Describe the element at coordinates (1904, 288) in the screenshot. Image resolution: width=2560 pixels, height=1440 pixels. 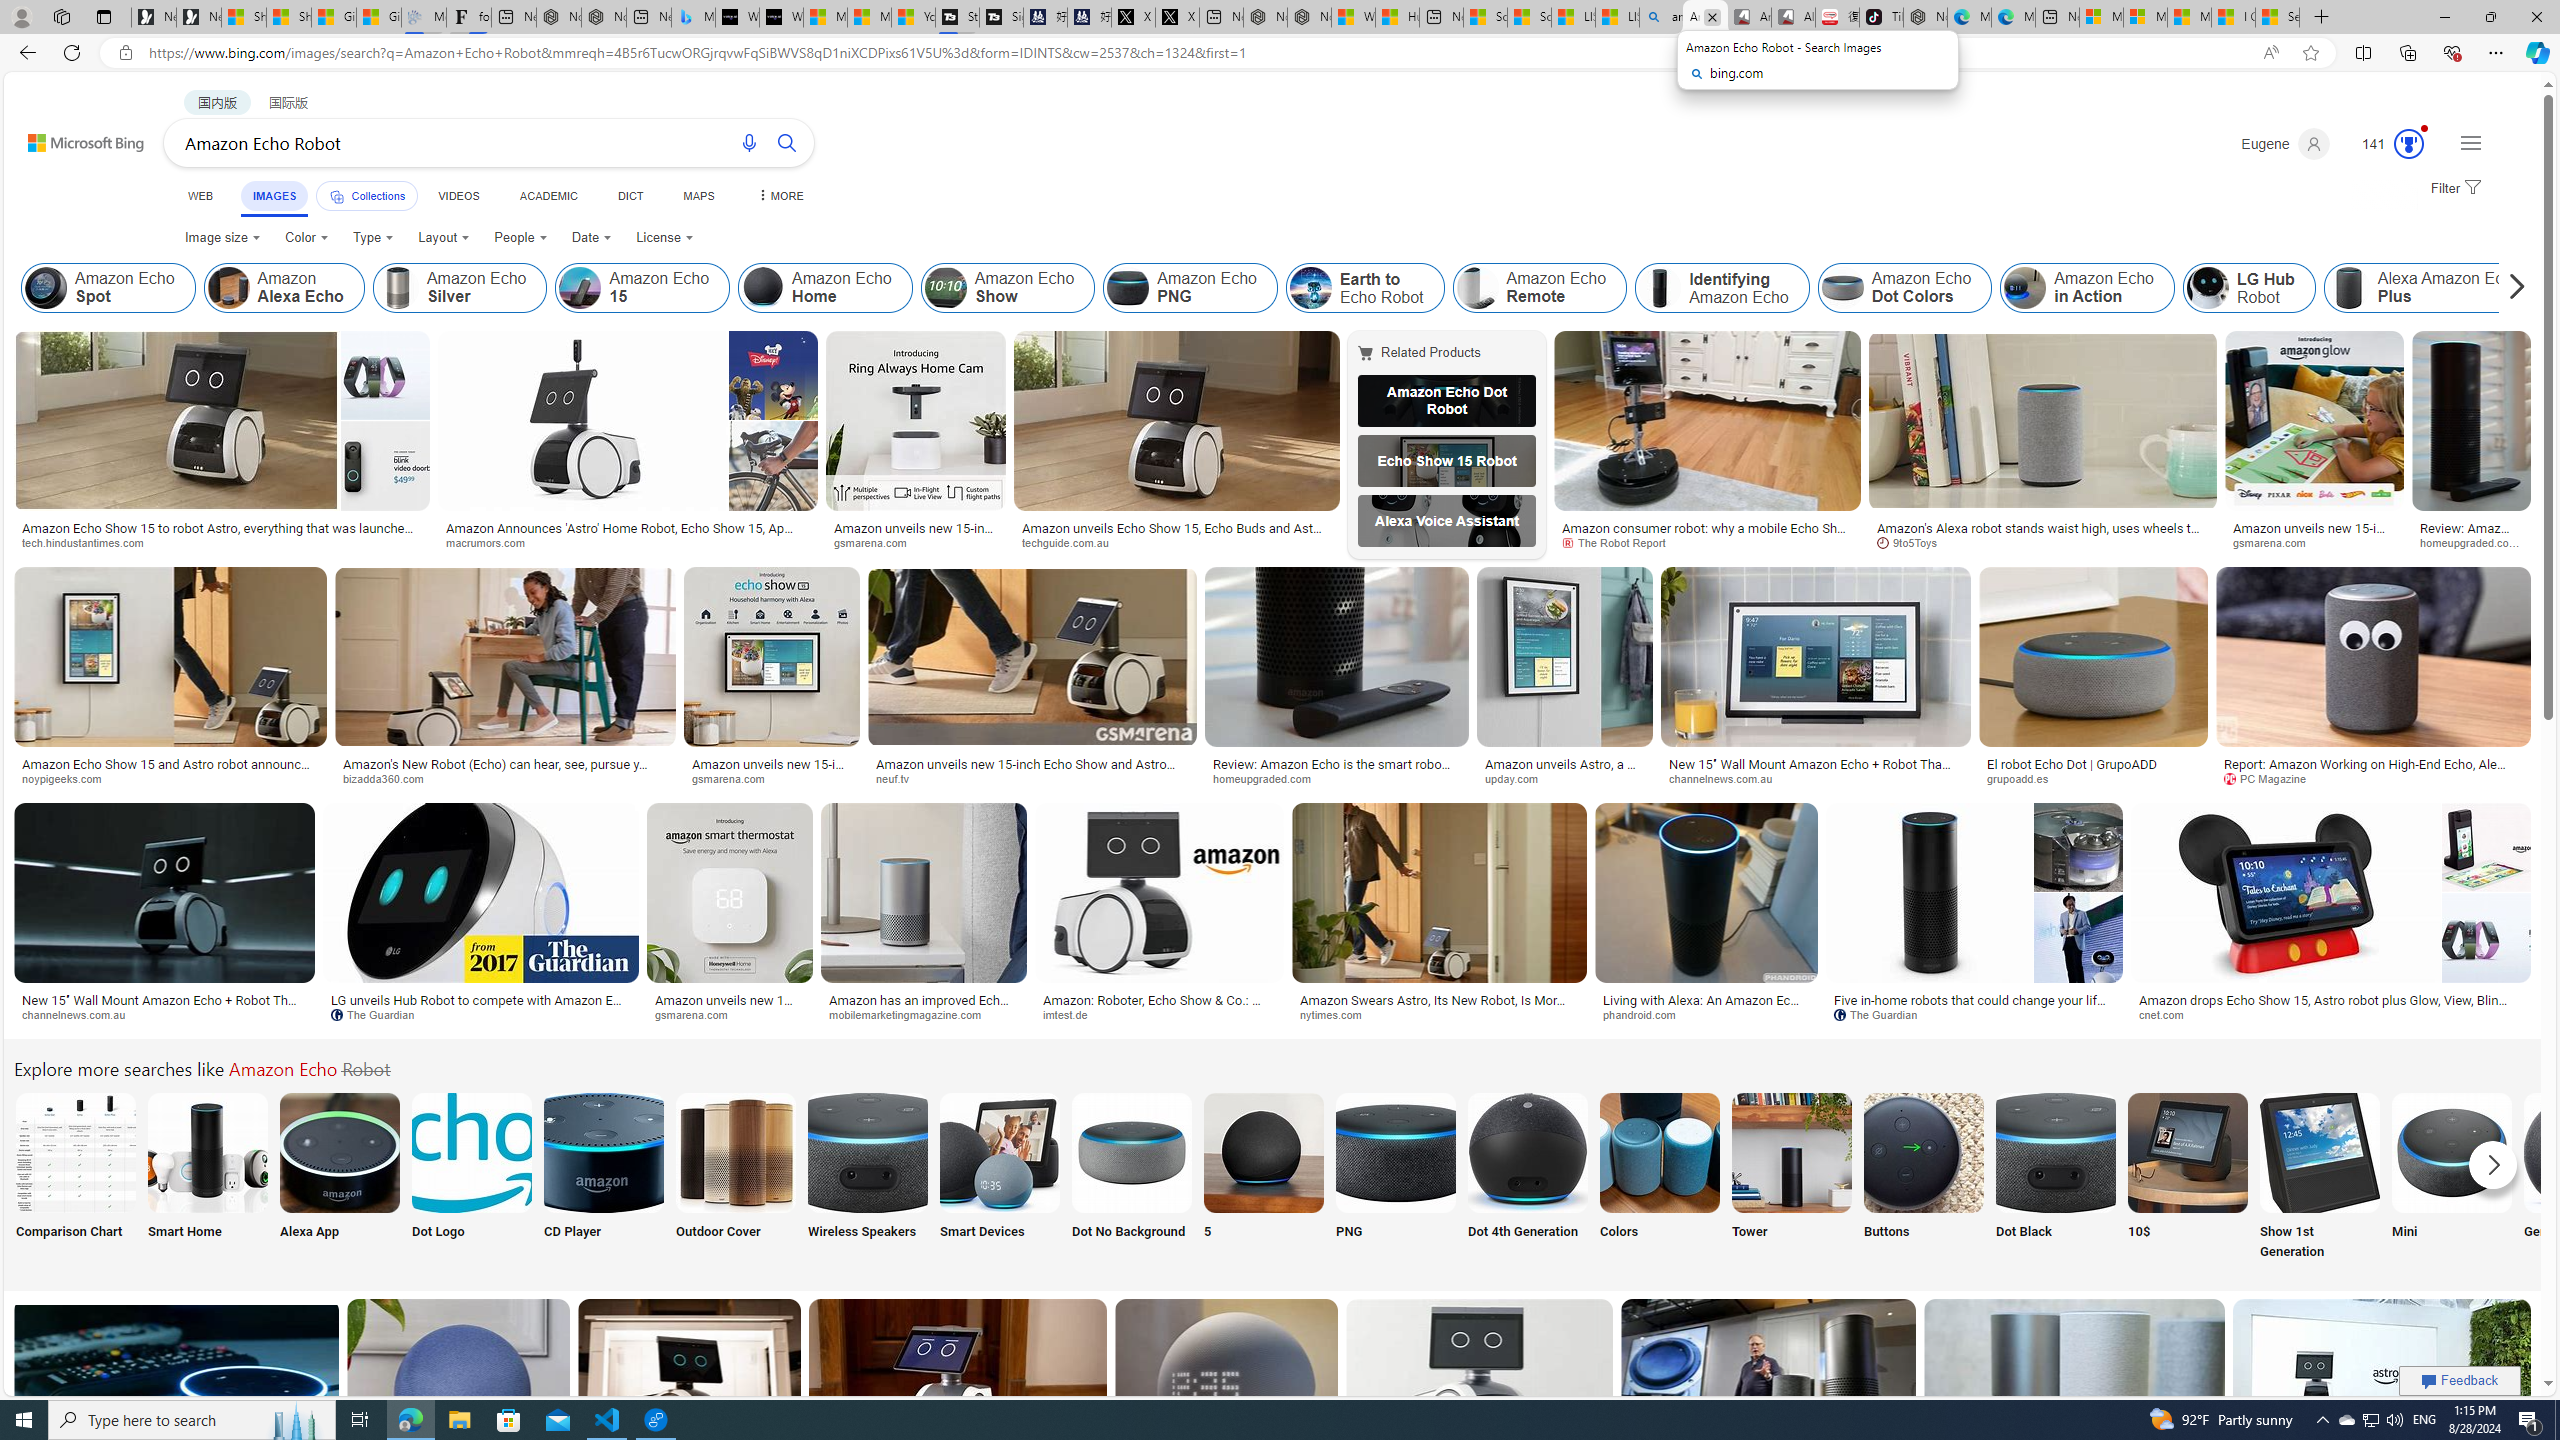
I see `Amazon Echo Dot Colors` at that location.